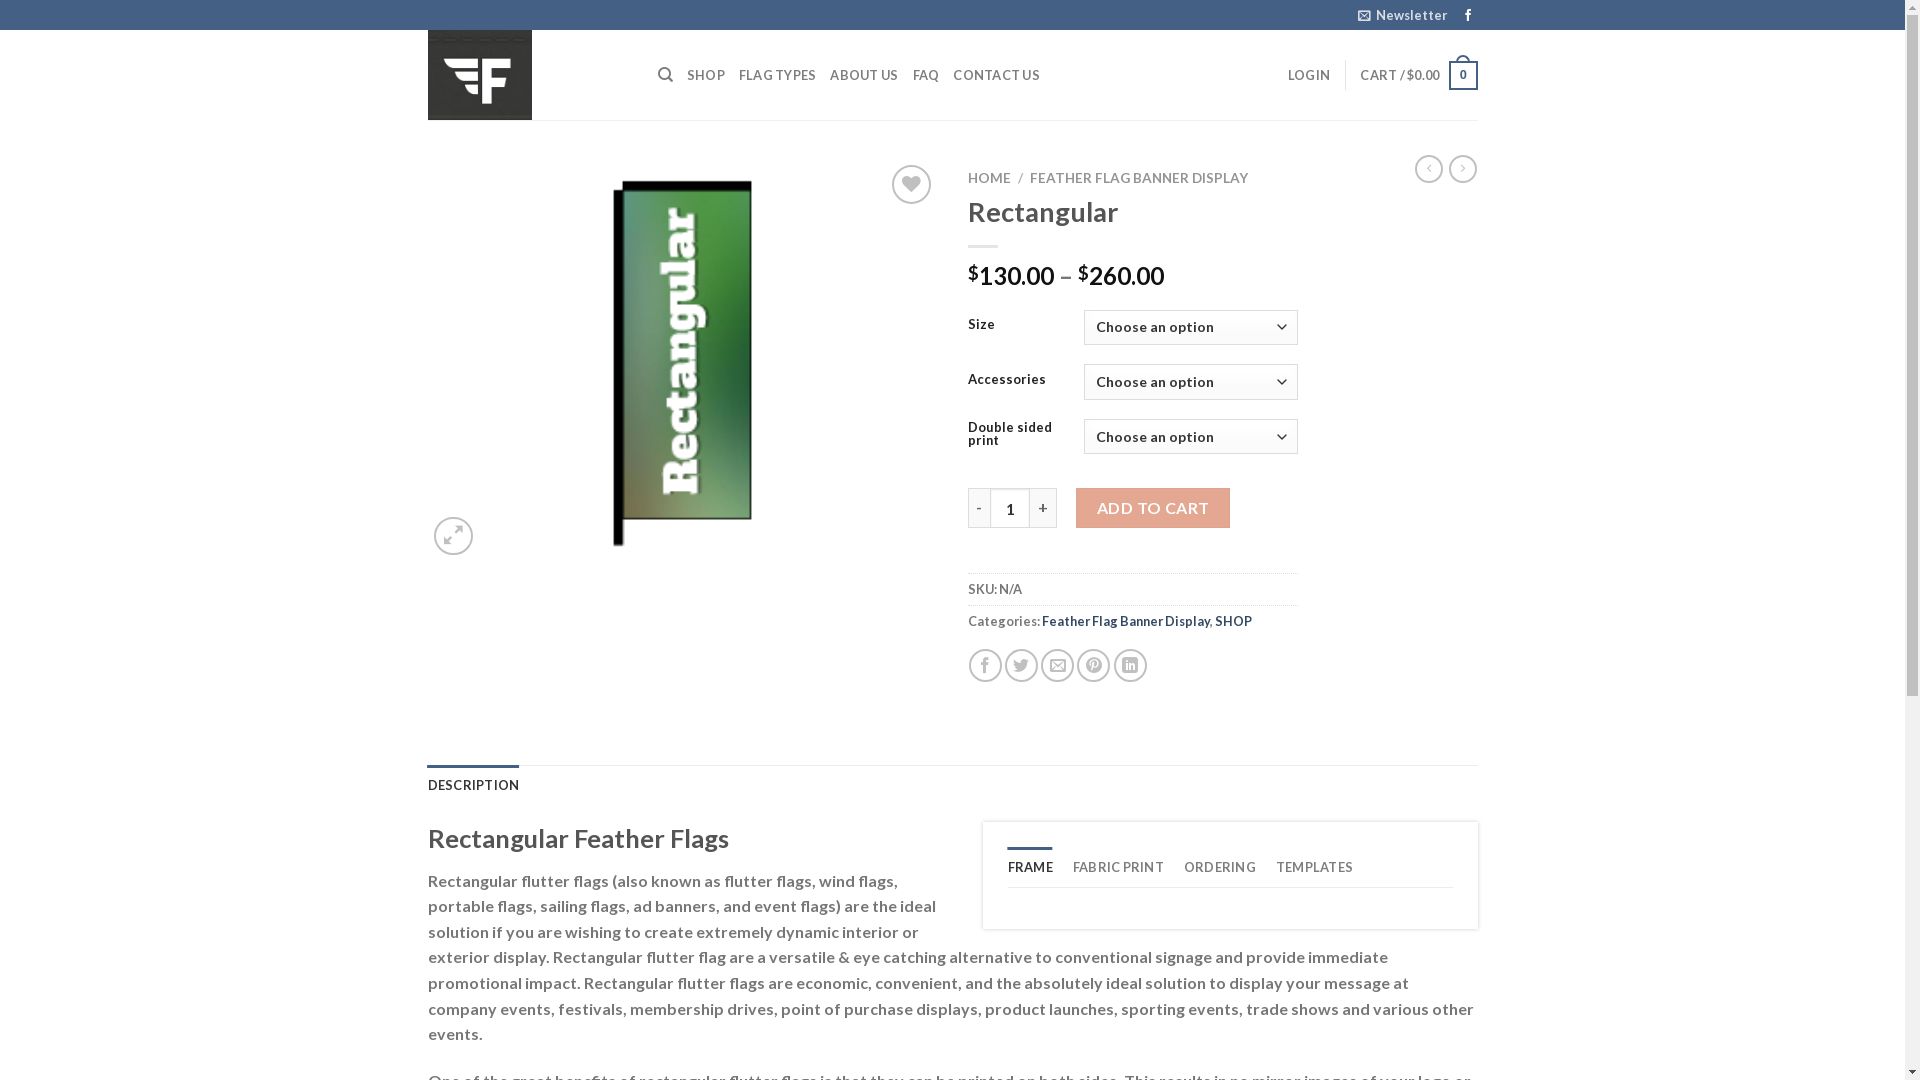 The width and height of the screenshot is (1920, 1080). What do you see at coordinates (683, 360) in the screenshot?
I see `step1_61` at bounding box center [683, 360].